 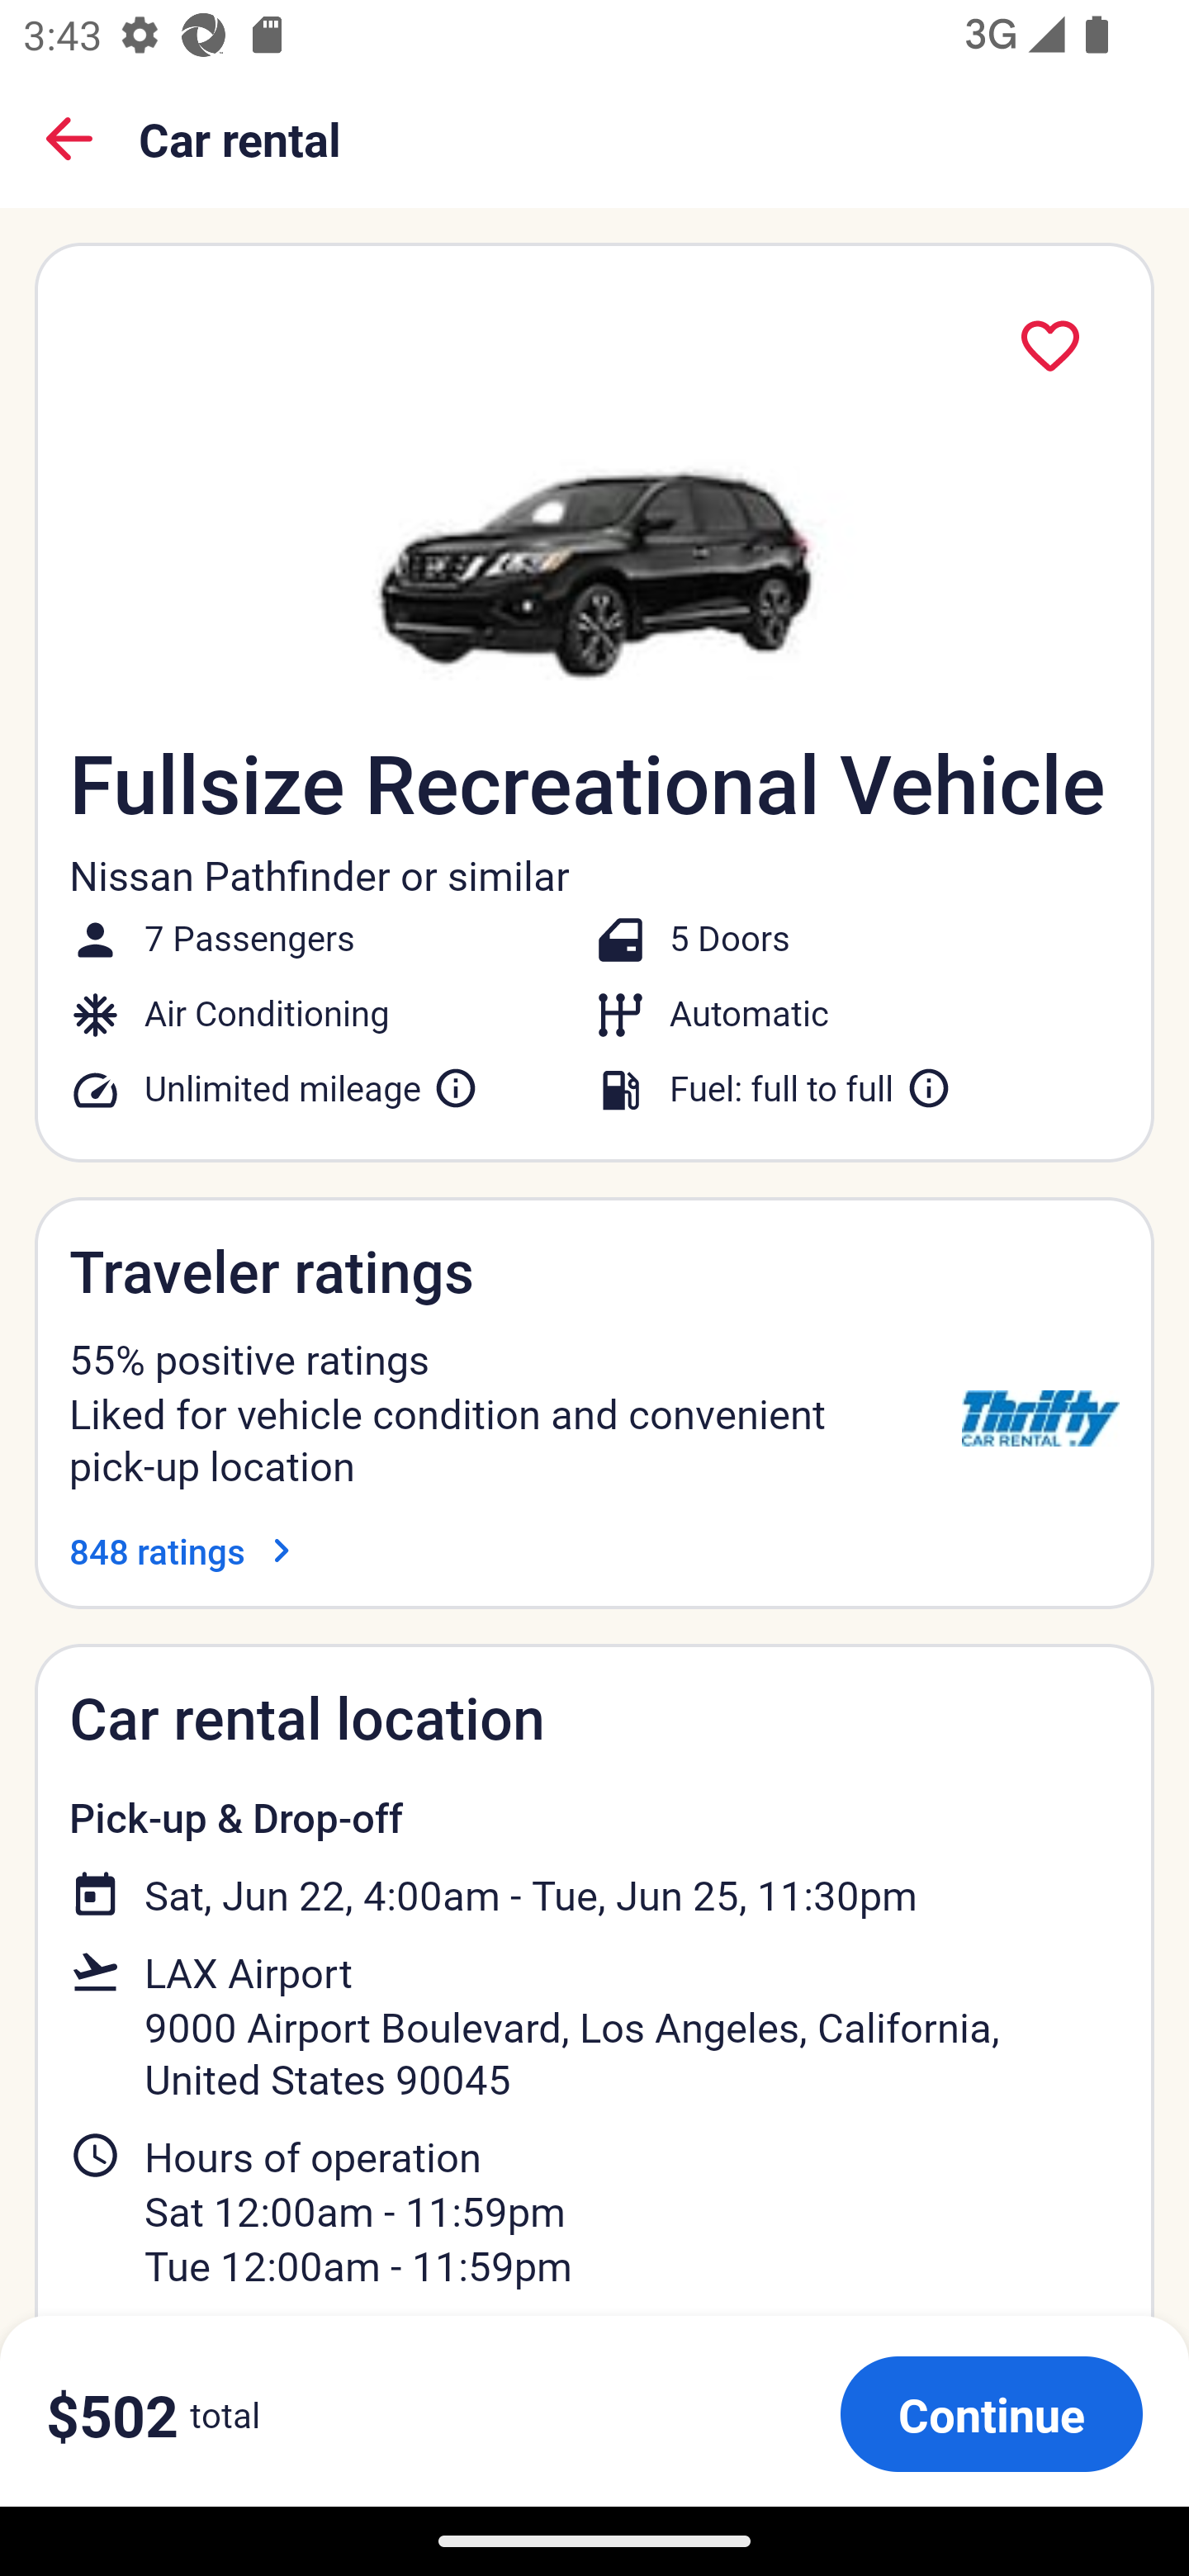 What do you see at coordinates (991, 2413) in the screenshot?
I see `Continue` at bounding box center [991, 2413].